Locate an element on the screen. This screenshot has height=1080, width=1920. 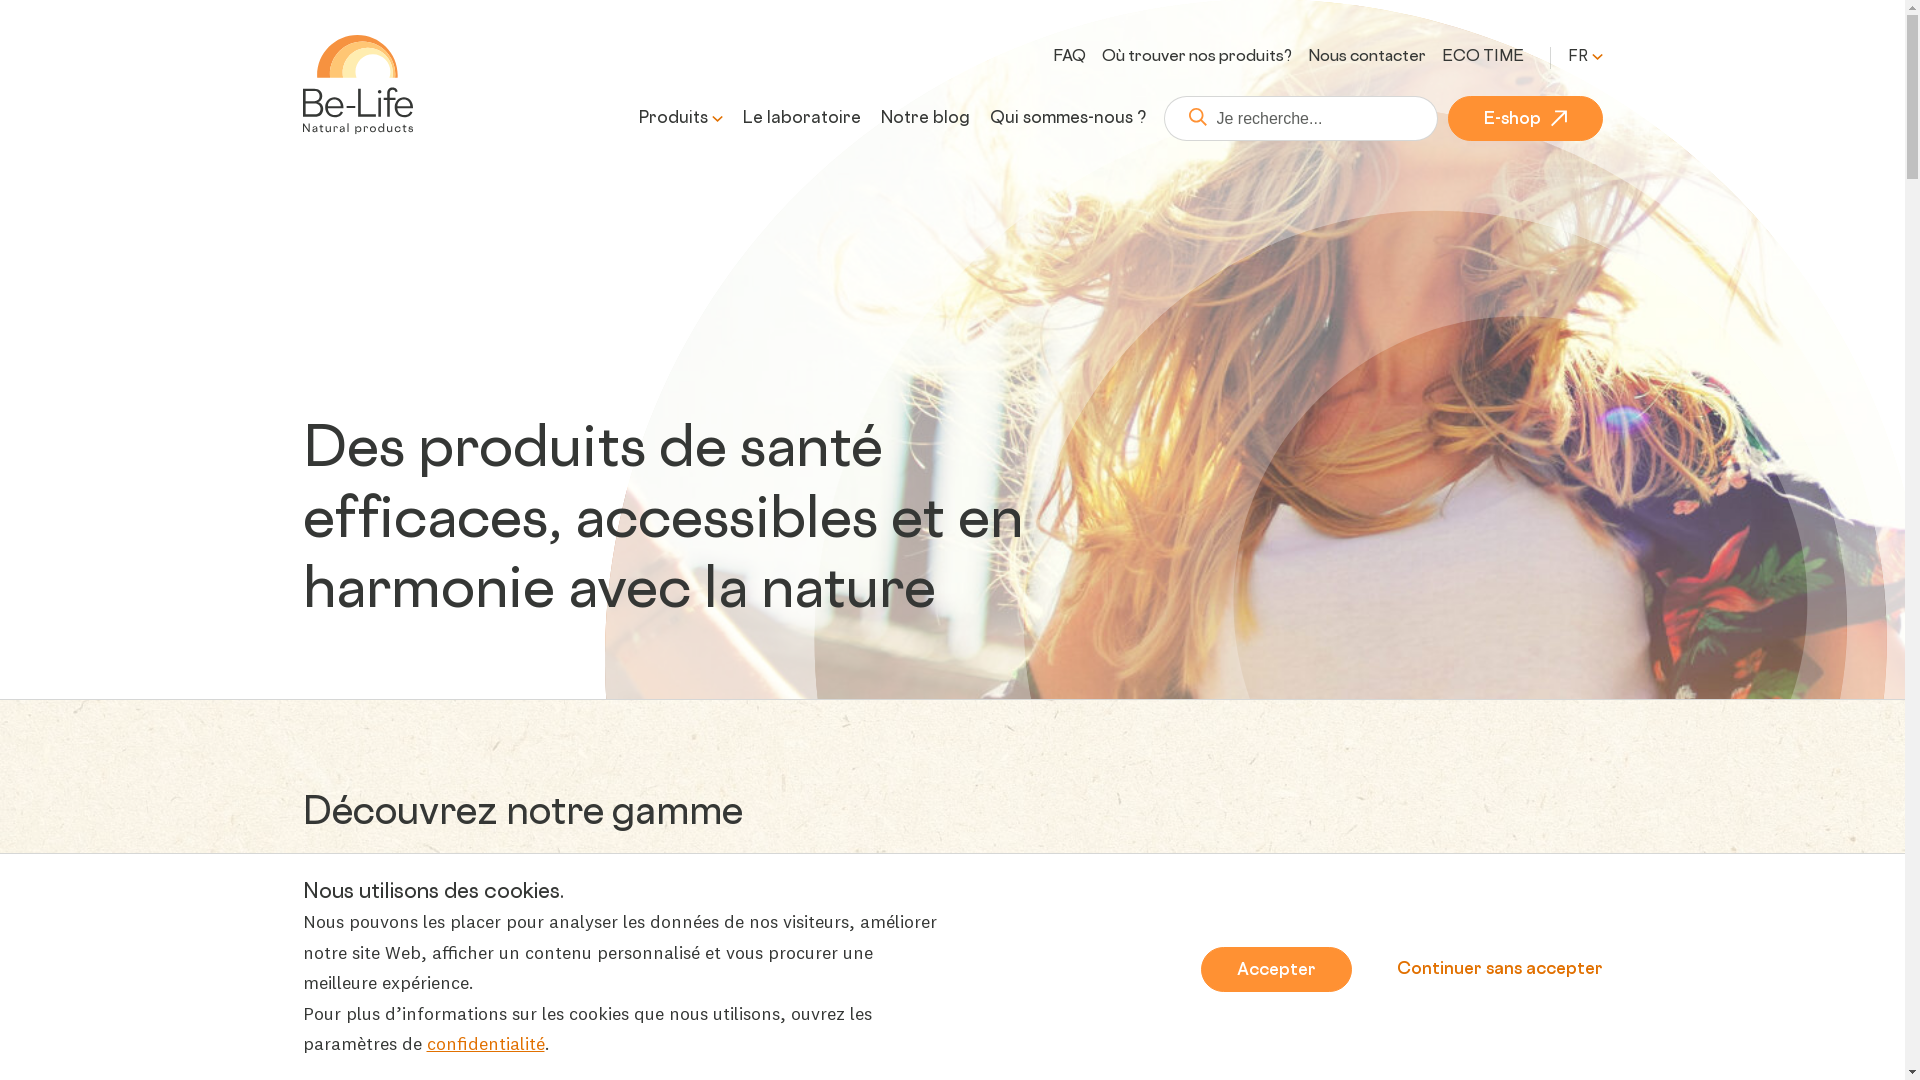
Continuer sans accepter is located at coordinates (1499, 968).